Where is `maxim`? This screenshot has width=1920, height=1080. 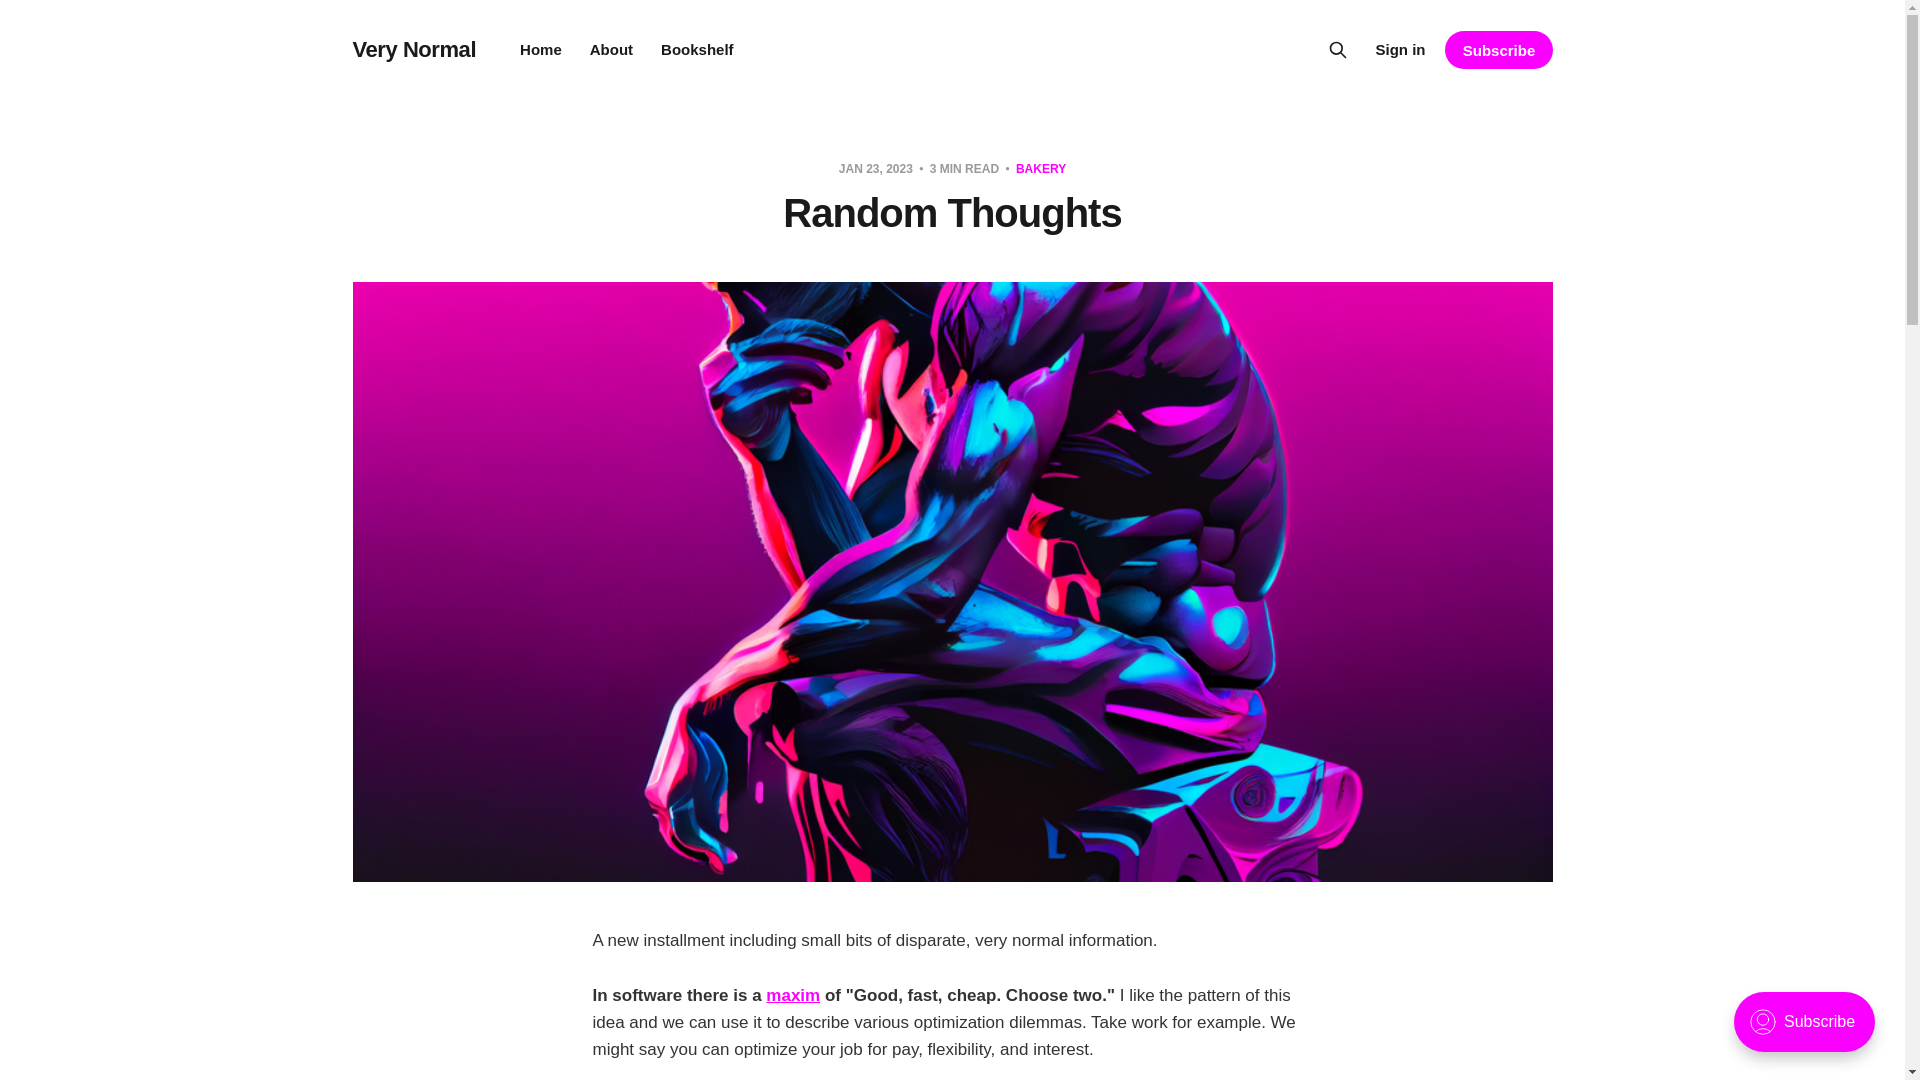 maxim is located at coordinates (792, 996).